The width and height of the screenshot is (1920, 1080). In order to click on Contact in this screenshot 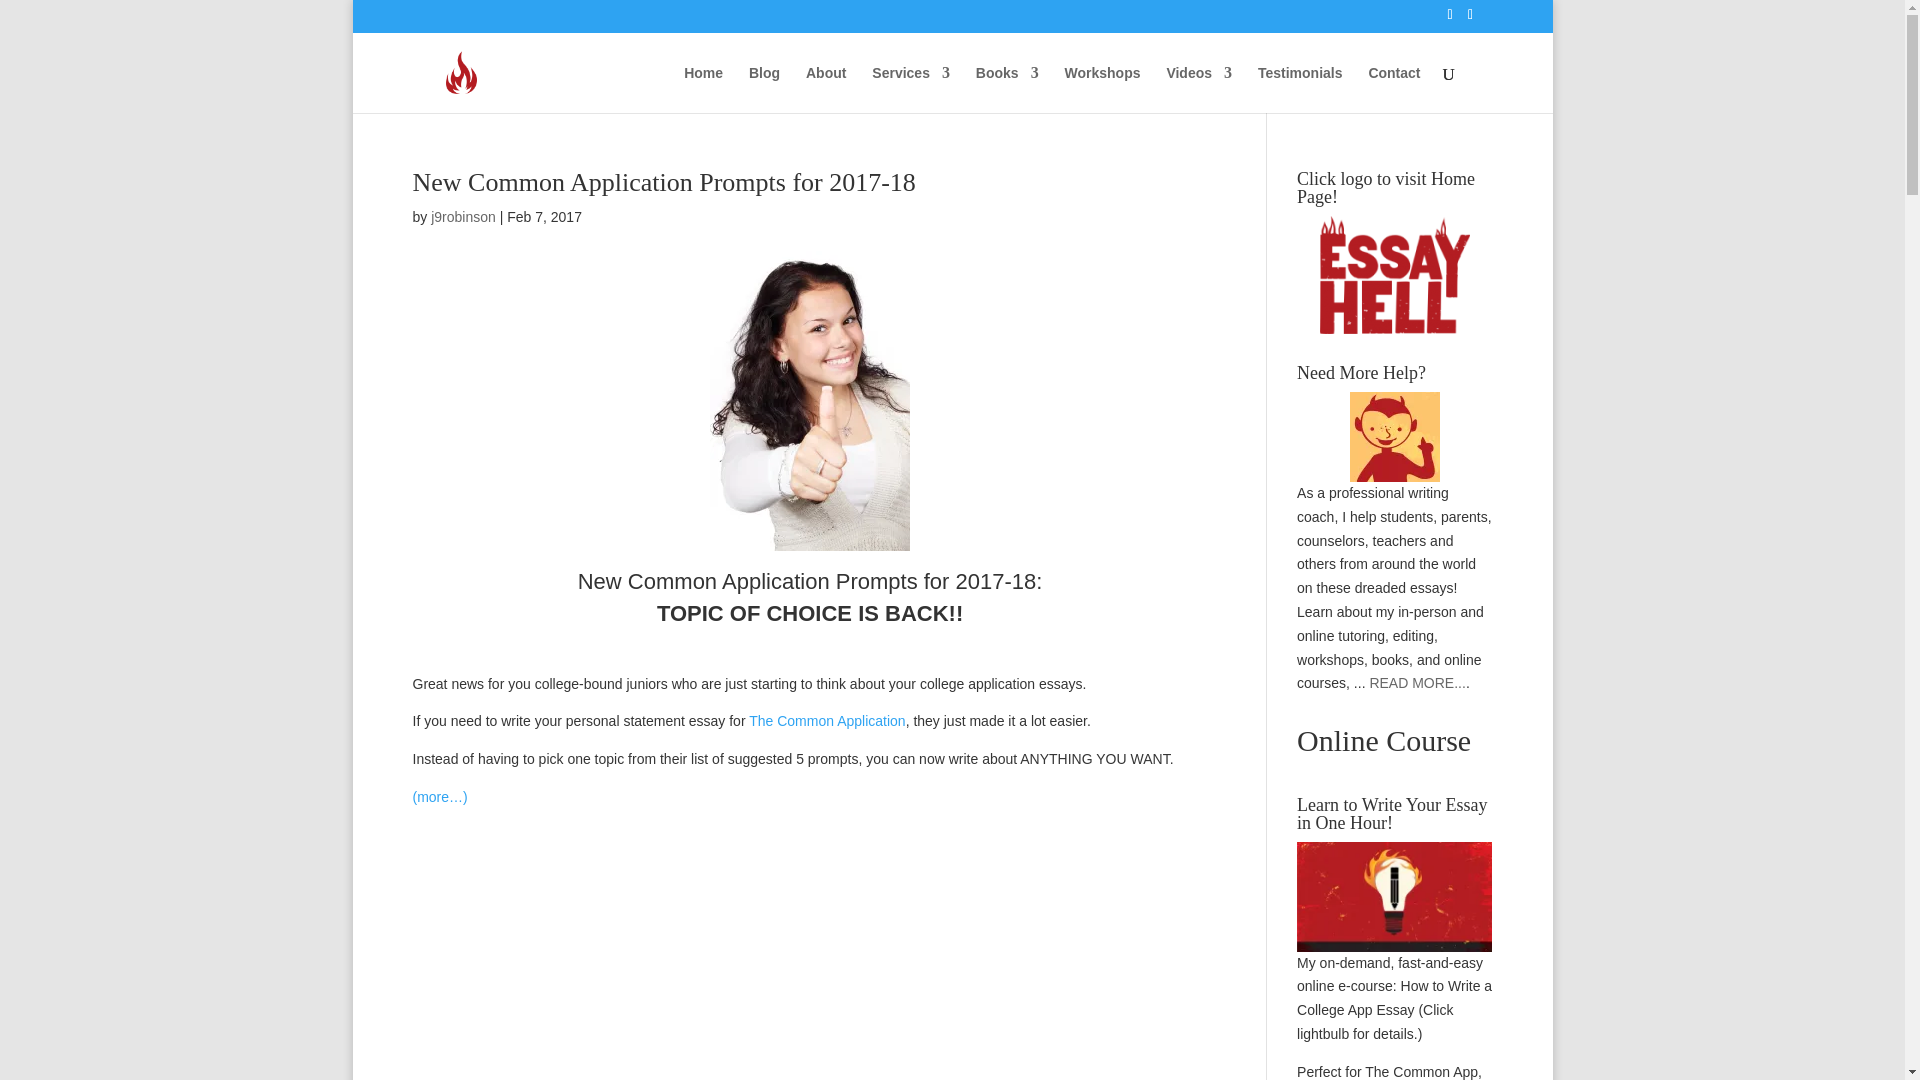, I will do `click(1394, 89)`.